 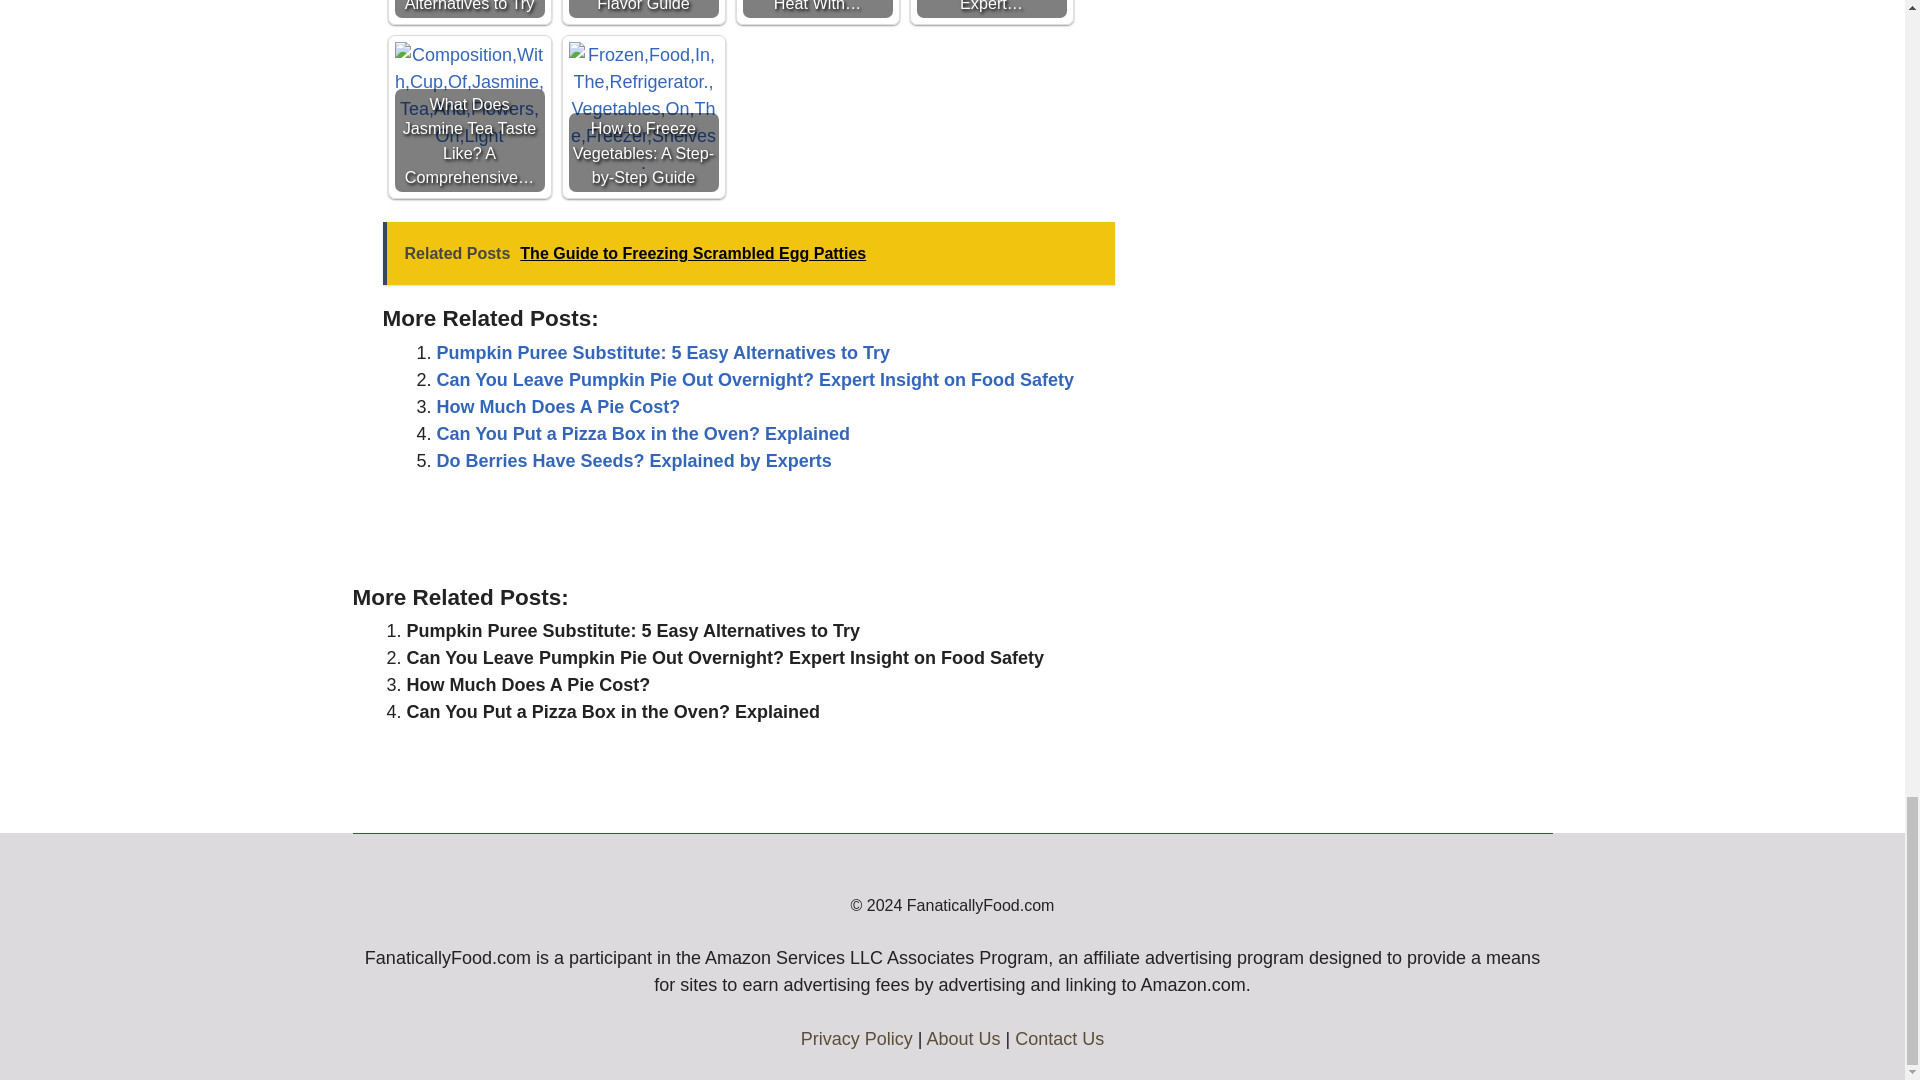 What do you see at coordinates (557, 406) in the screenshot?
I see `How Much Does A Pie Cost?` at bounding box center [557, 406].